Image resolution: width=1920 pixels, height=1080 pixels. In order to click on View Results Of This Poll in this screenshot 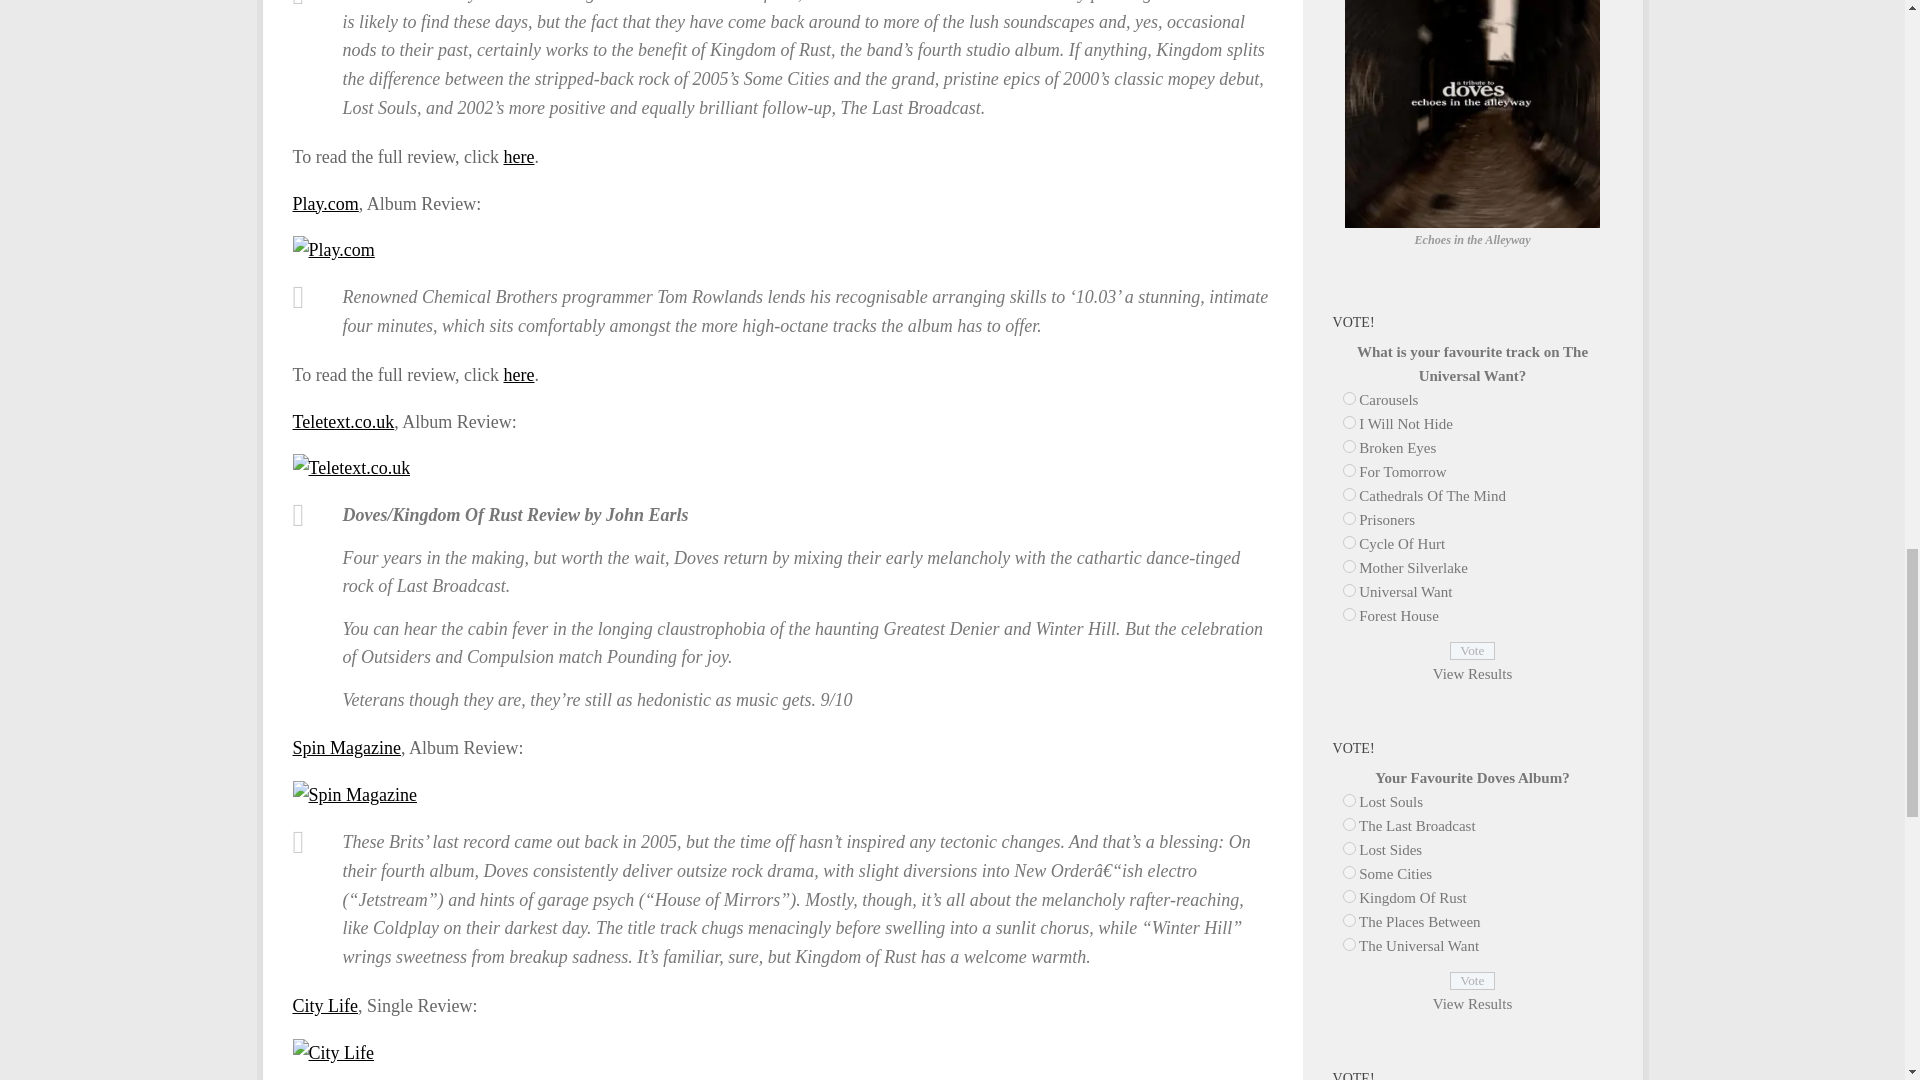, I will do `click(1472, 674)`.